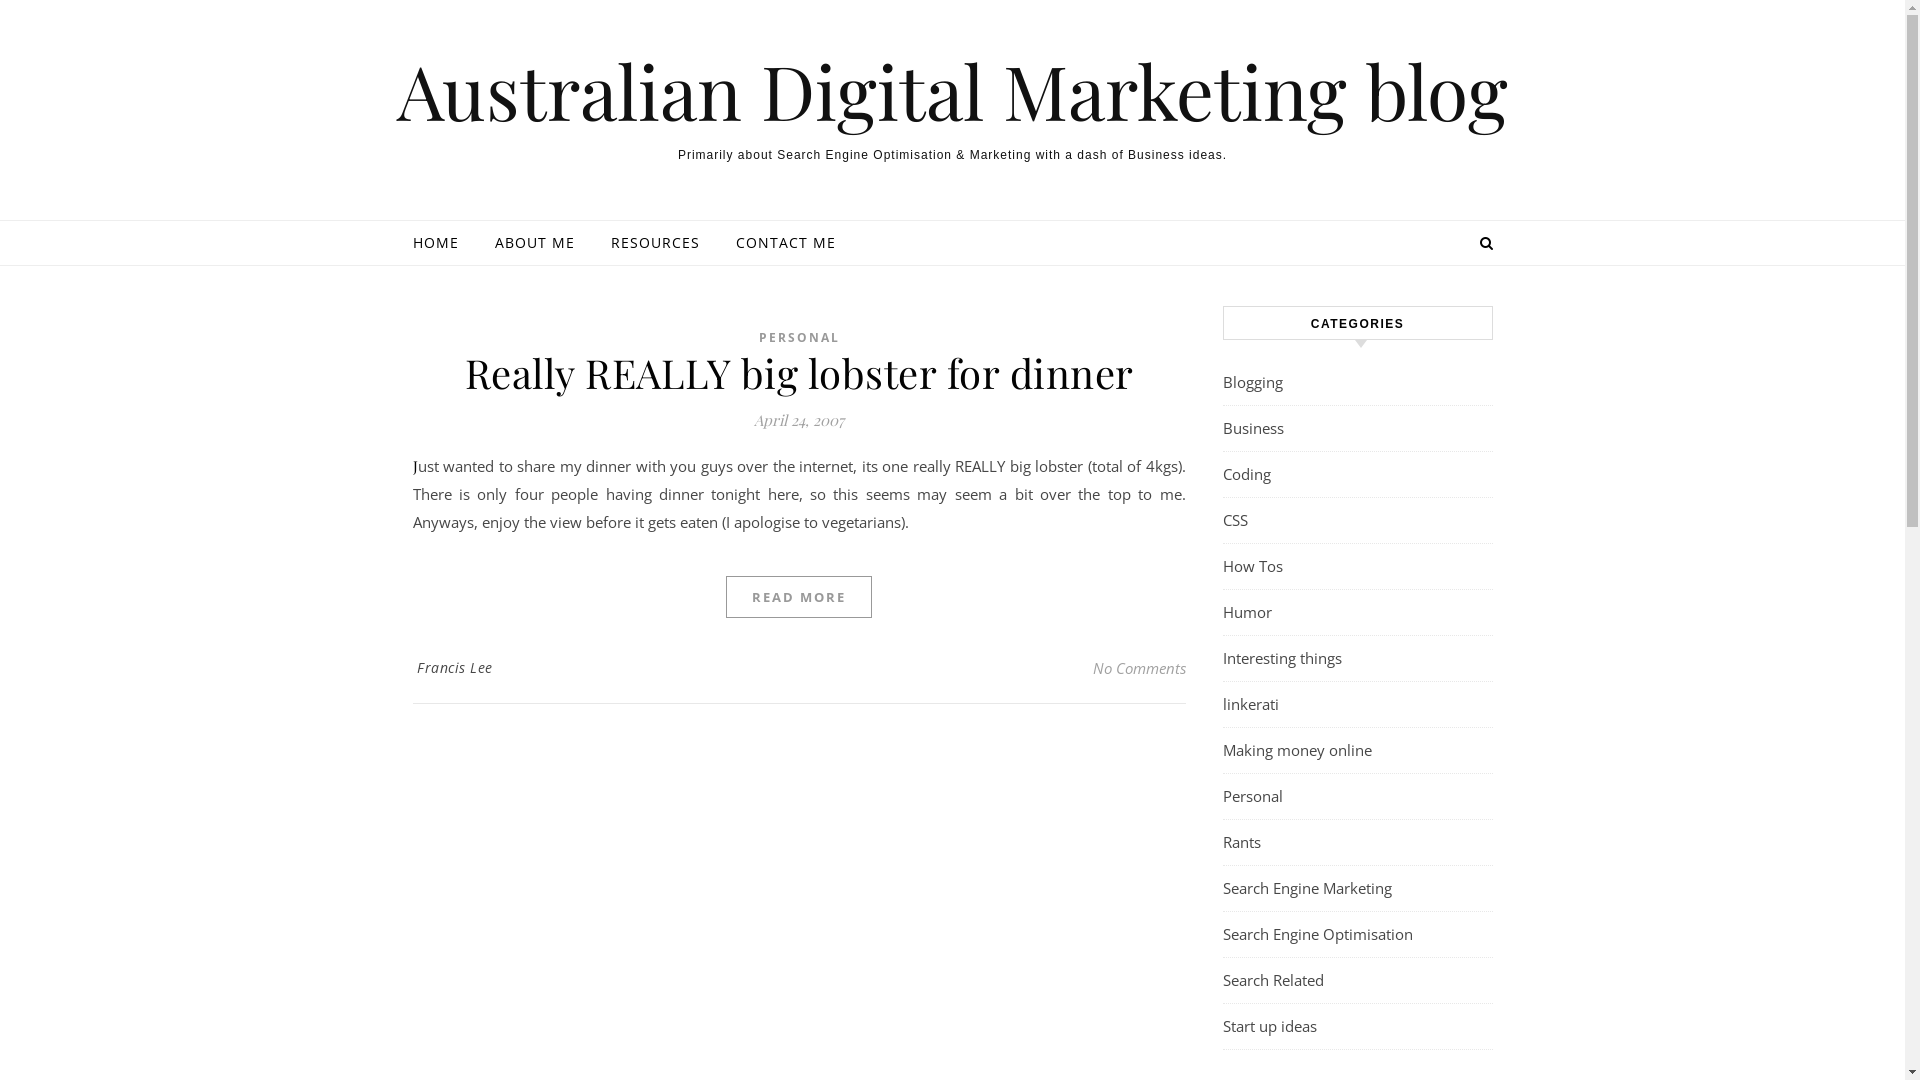  Describe the element at coordinates (455, 668) in the screenshot. I see `Francis Lee` at that location.